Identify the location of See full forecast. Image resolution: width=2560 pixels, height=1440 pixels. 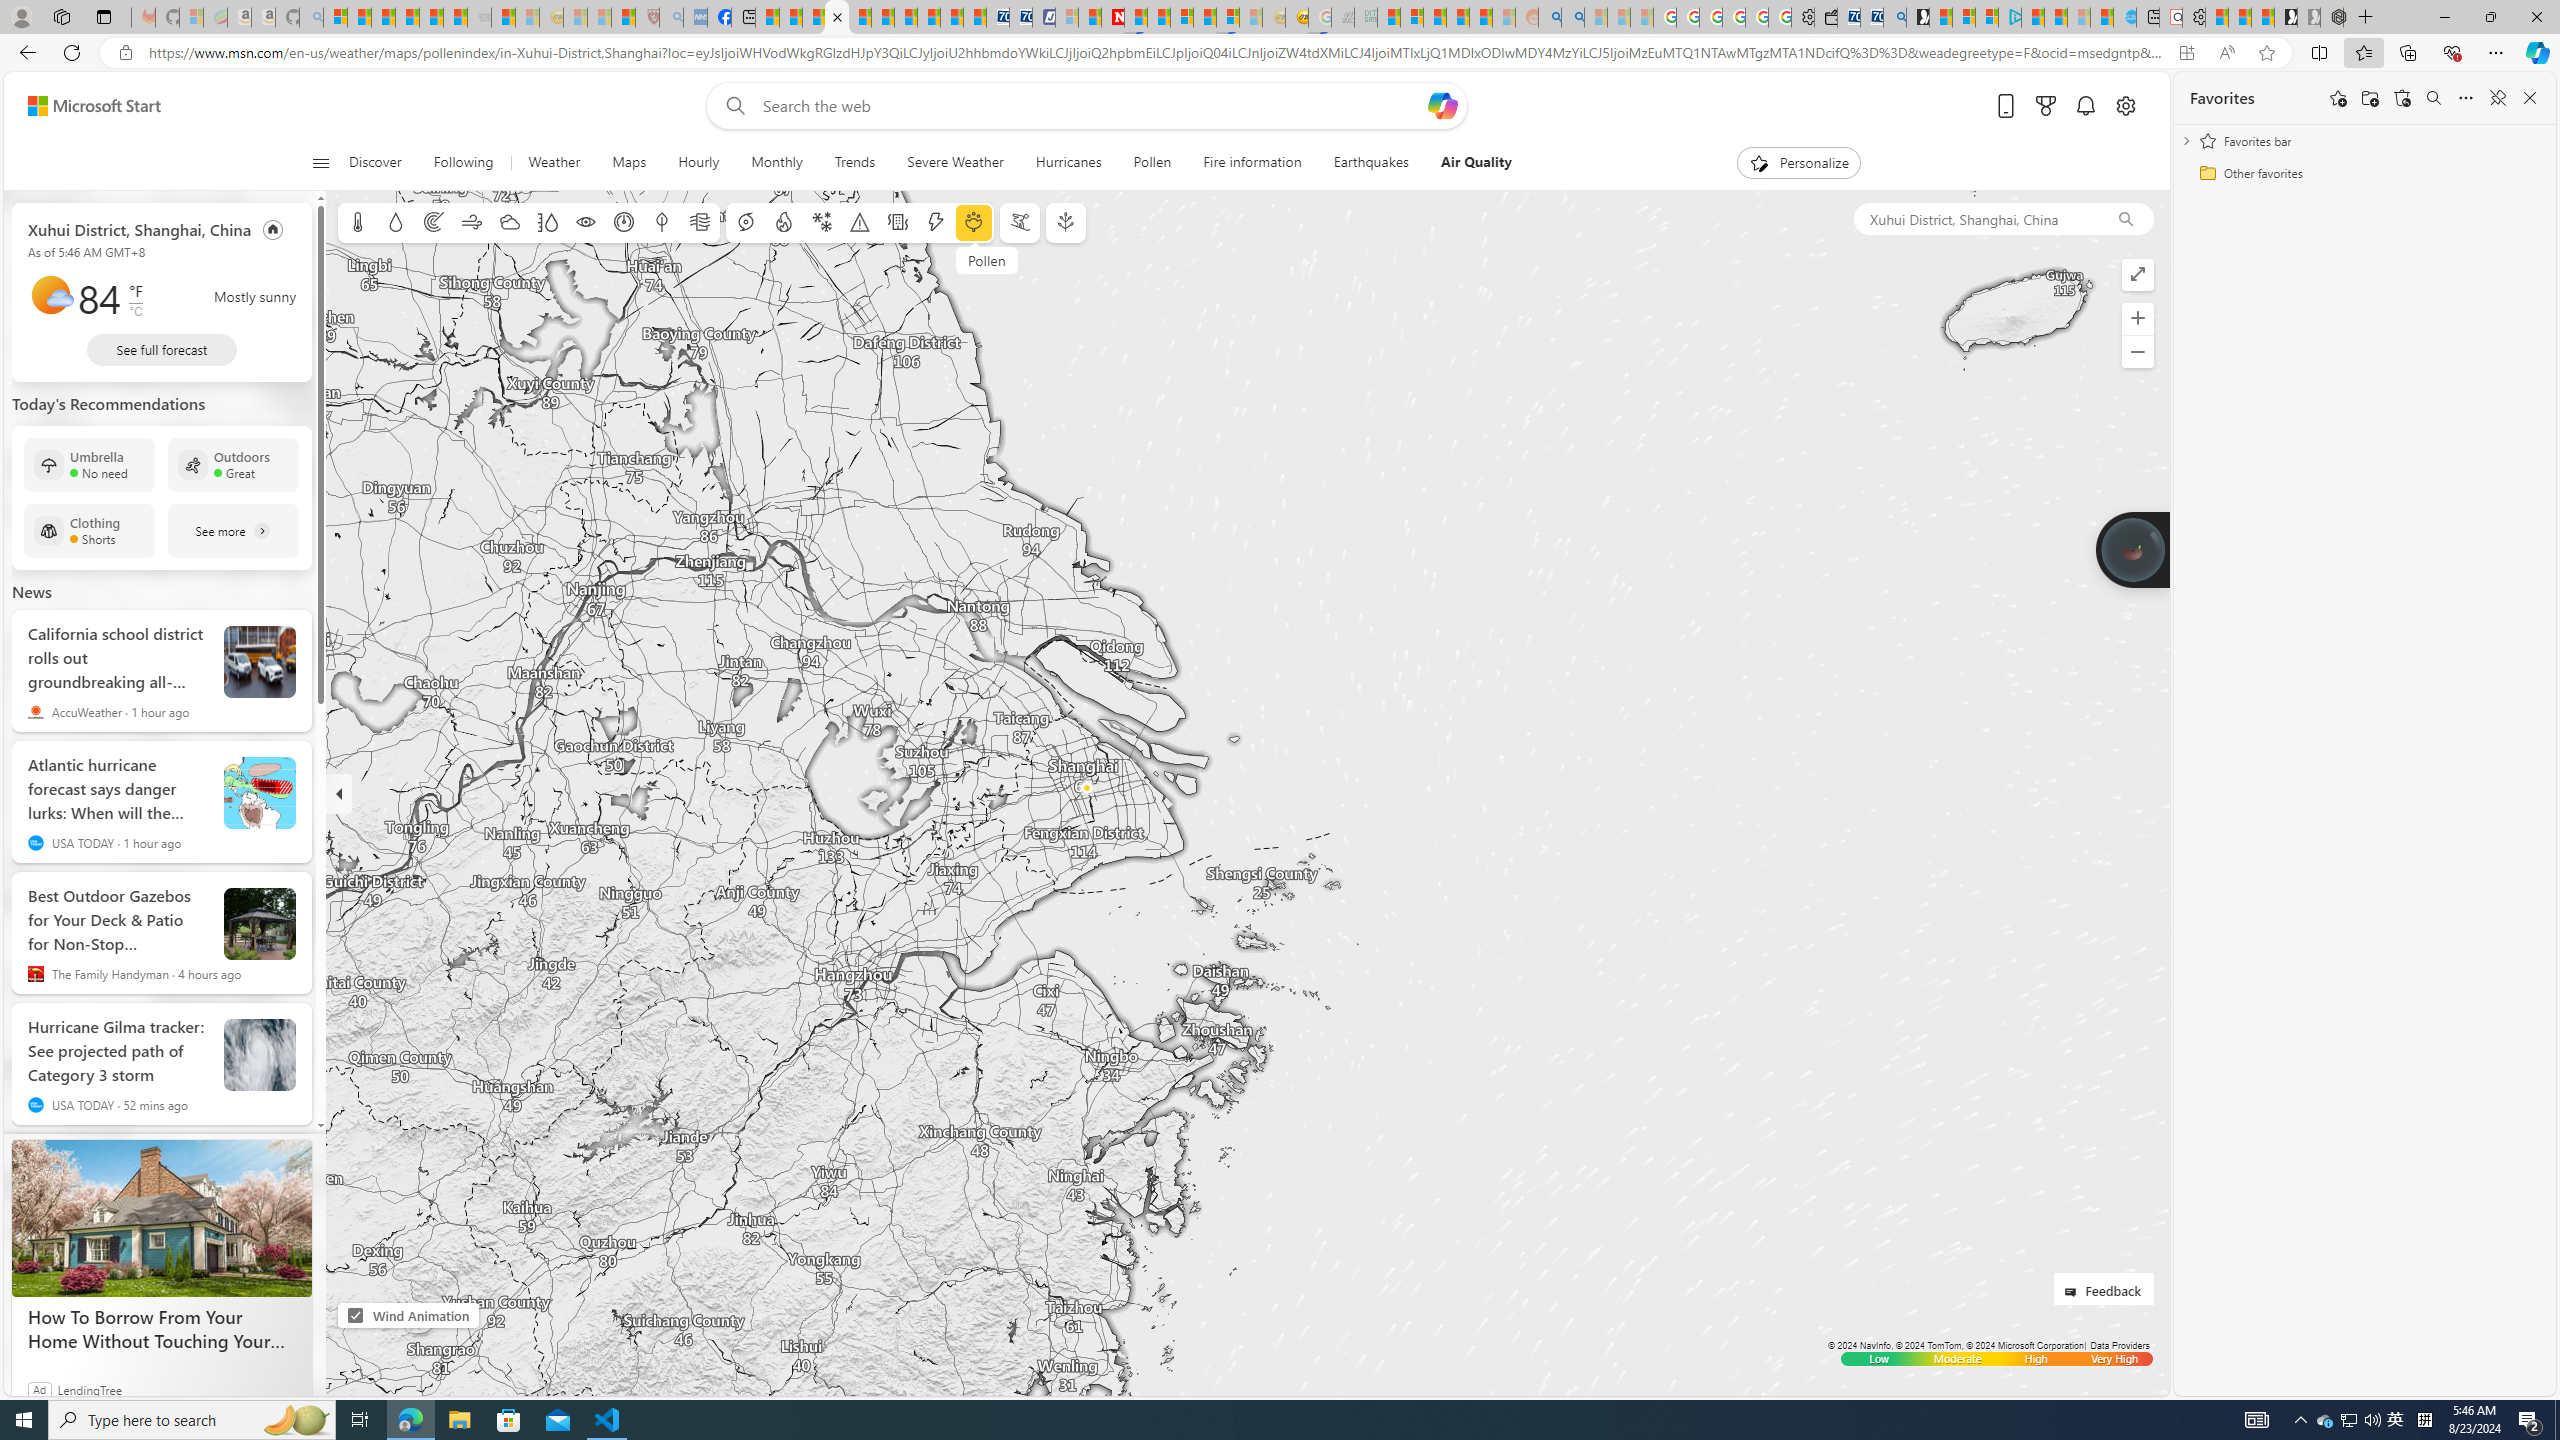
(162, 350).